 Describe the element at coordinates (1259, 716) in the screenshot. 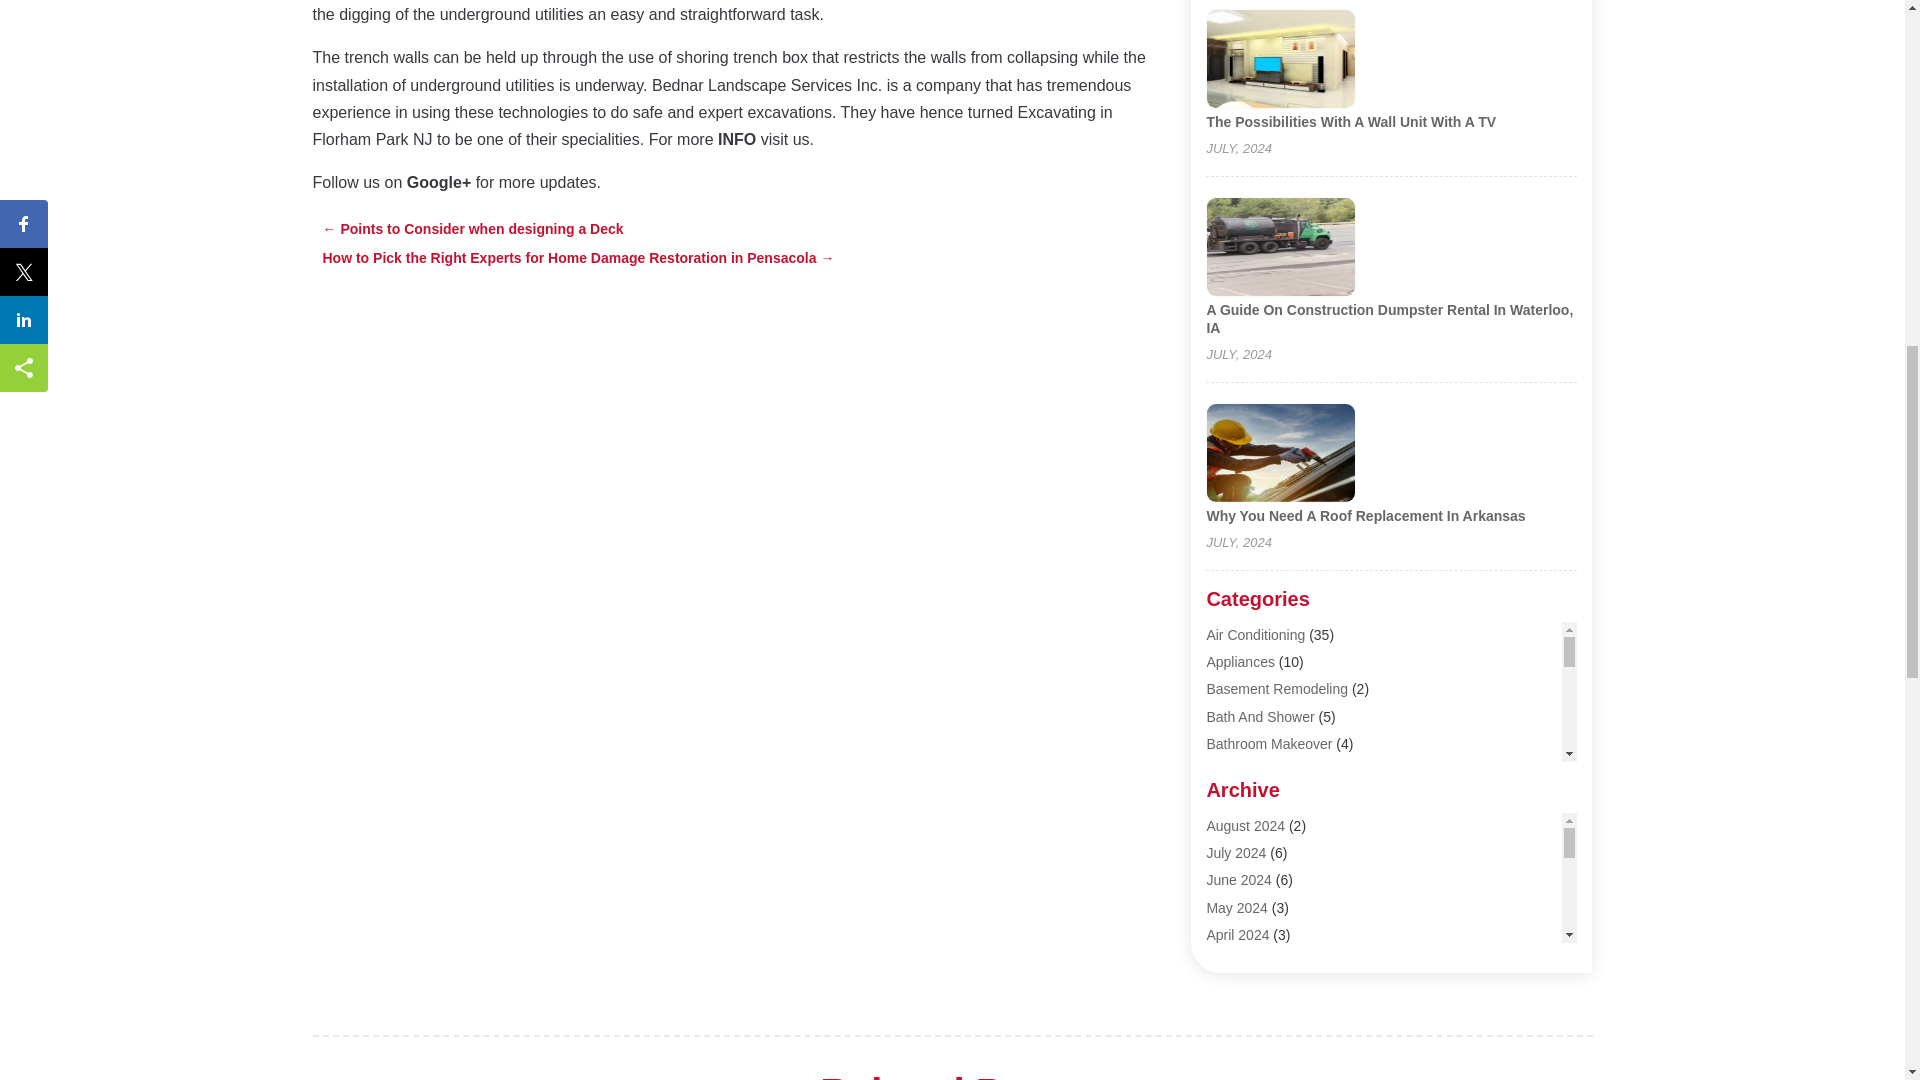

I see `Bath And Shower` at that location.